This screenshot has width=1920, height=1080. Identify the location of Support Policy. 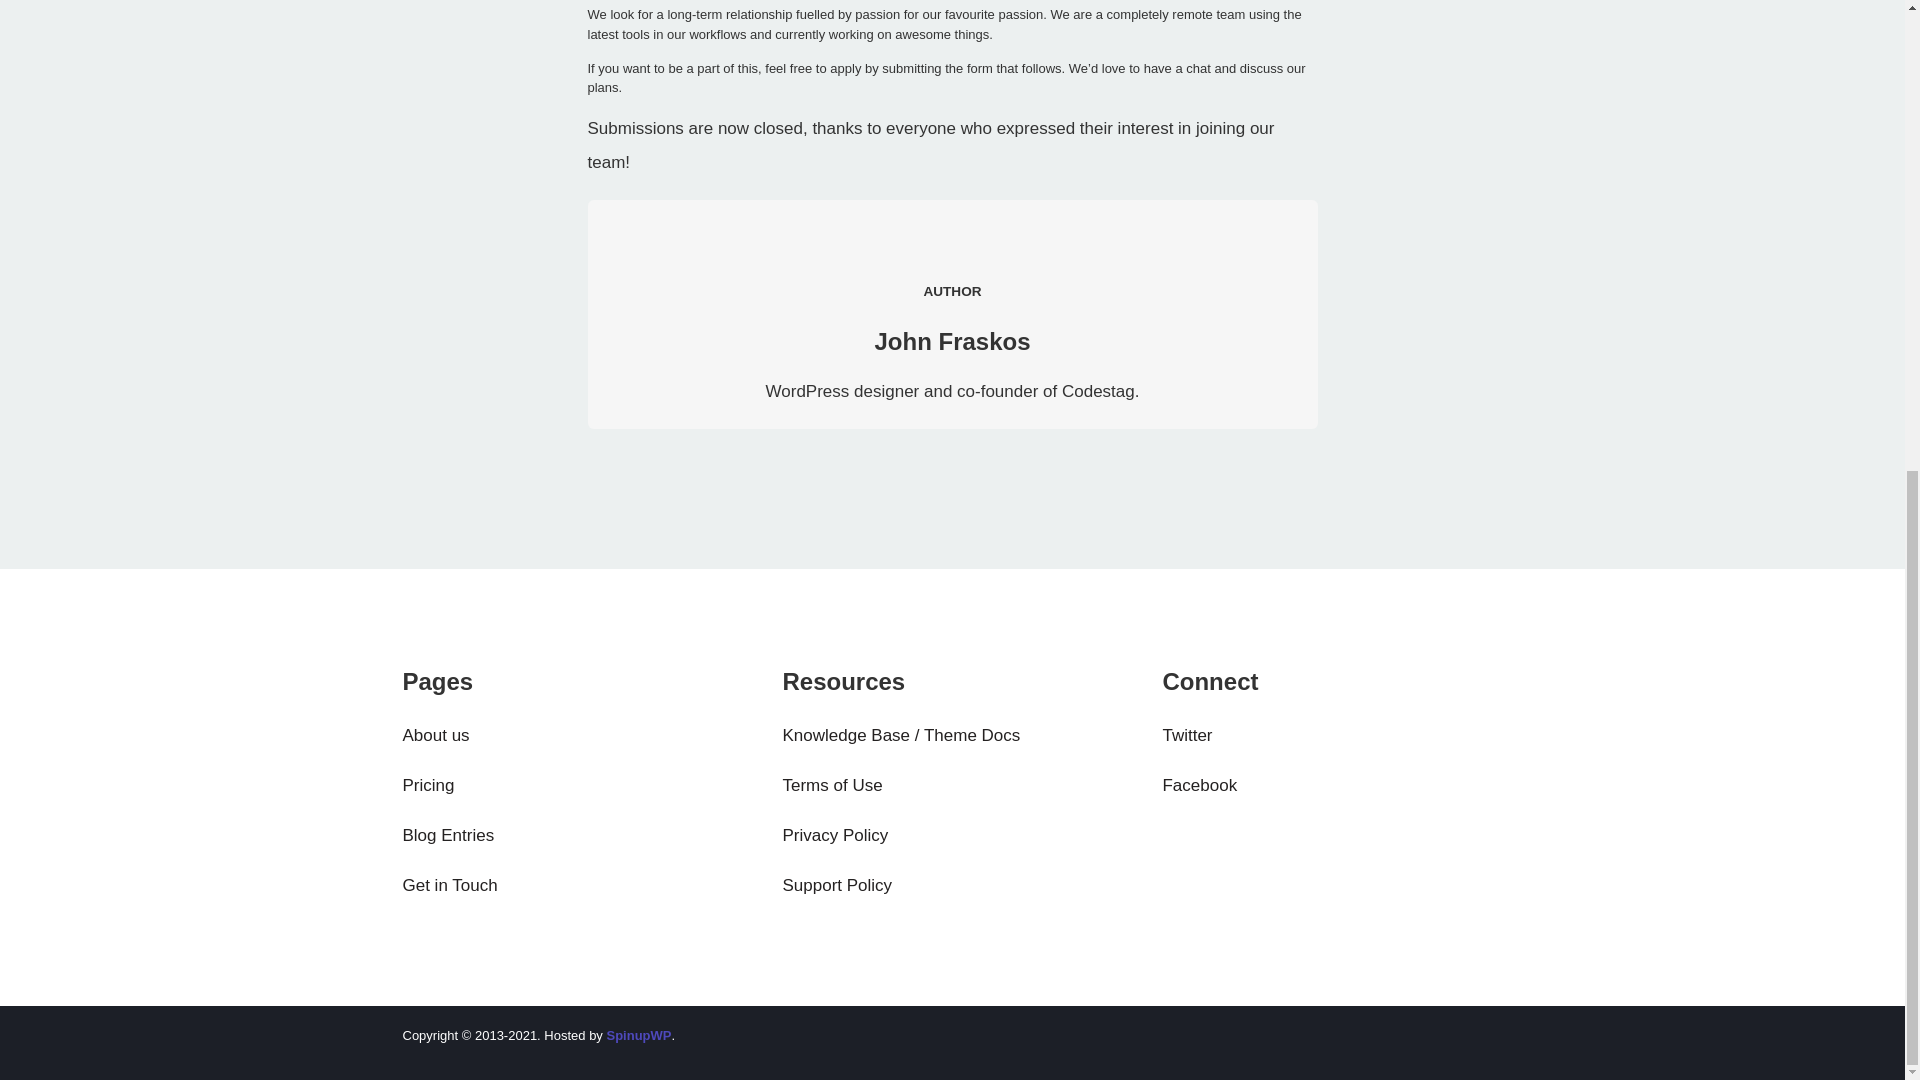
(951, 886).